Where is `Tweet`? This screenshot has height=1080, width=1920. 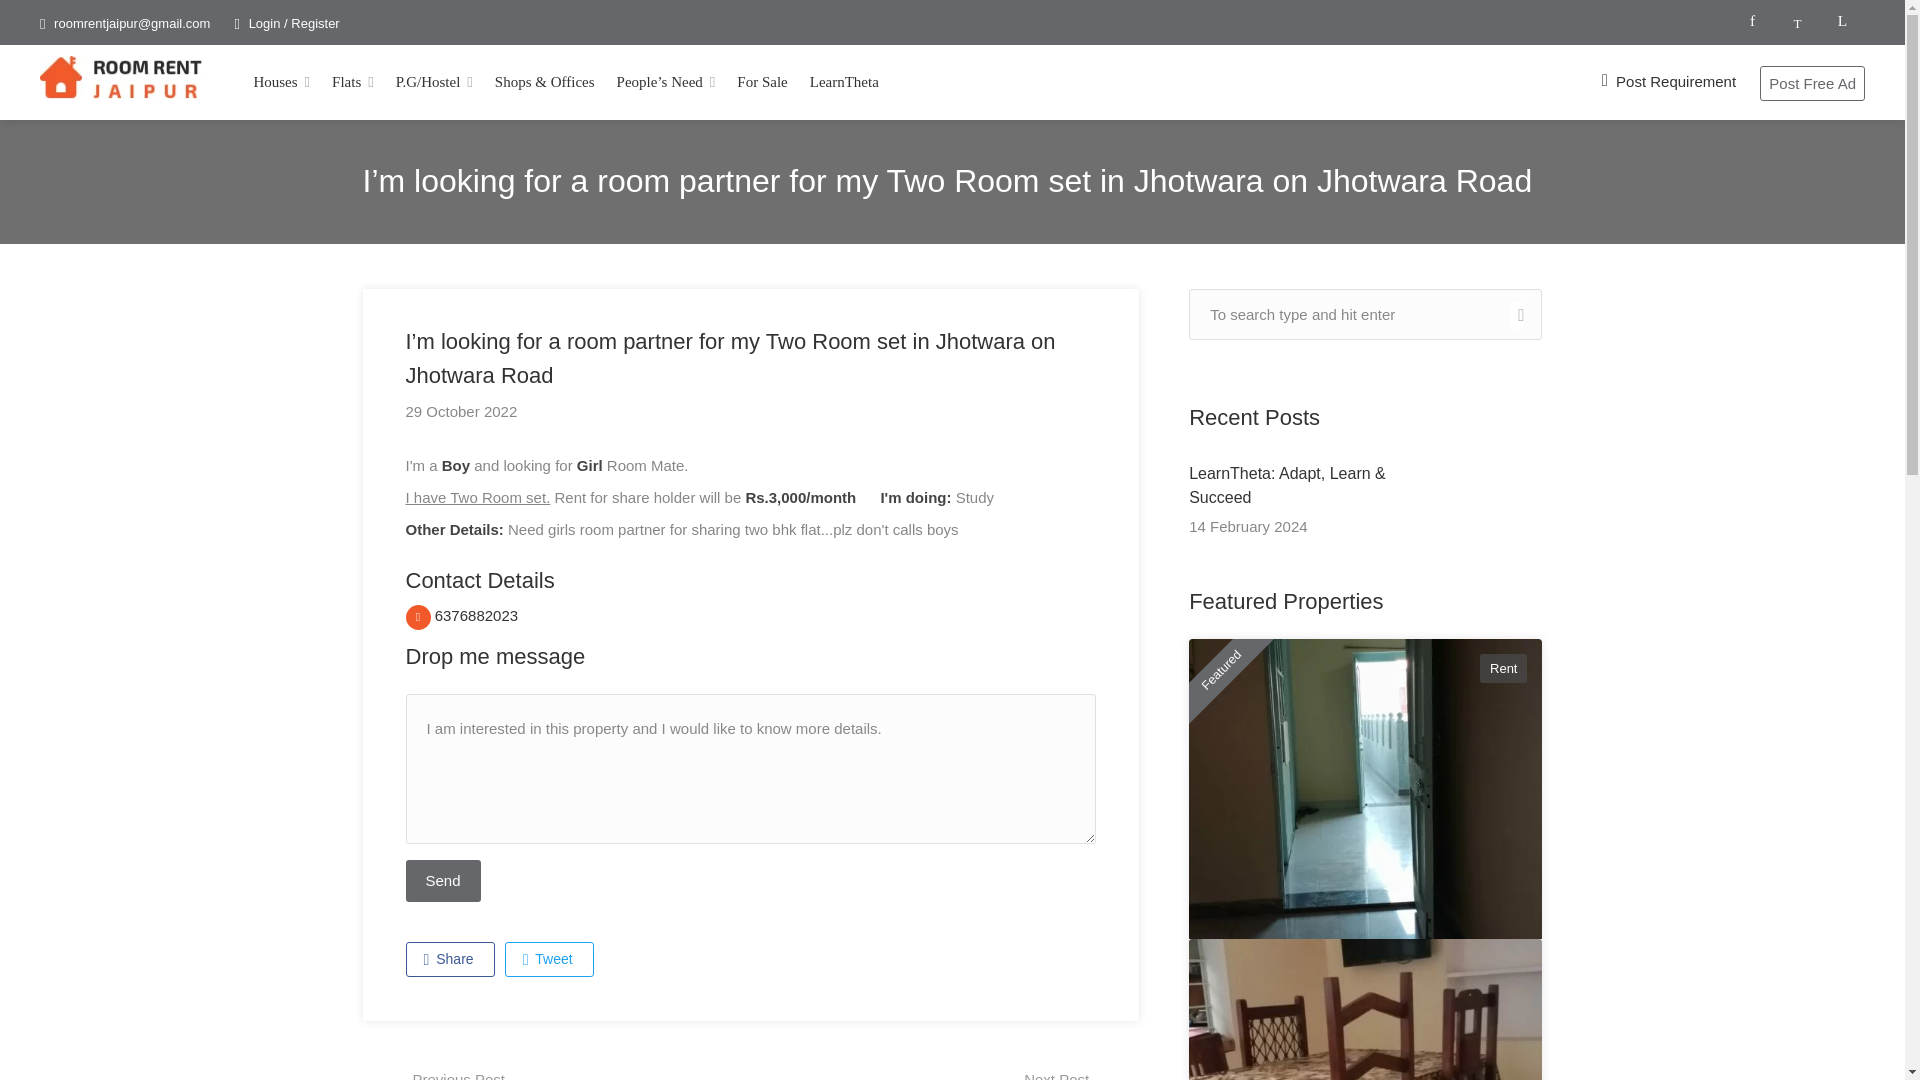 Tweet is located at coordinates (548, 959).